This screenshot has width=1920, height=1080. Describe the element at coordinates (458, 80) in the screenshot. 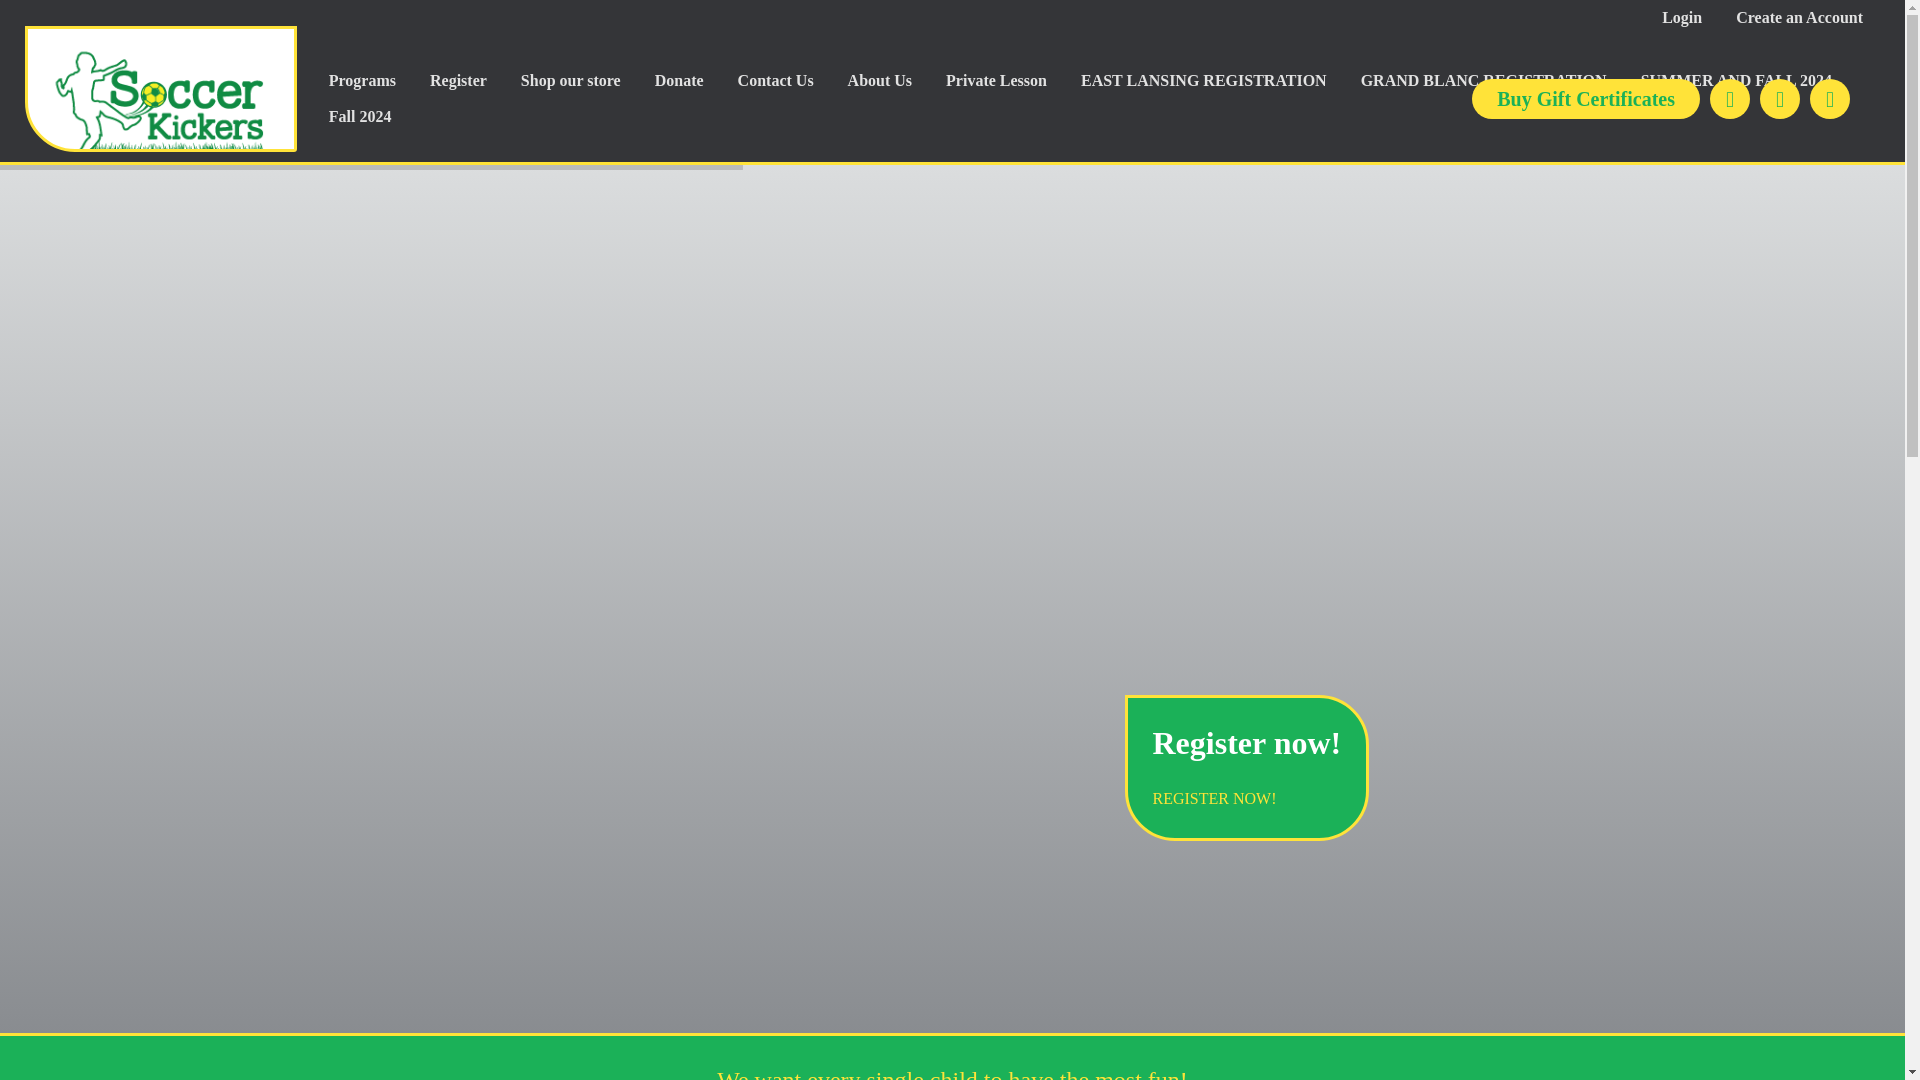

I see `Register` at that location.